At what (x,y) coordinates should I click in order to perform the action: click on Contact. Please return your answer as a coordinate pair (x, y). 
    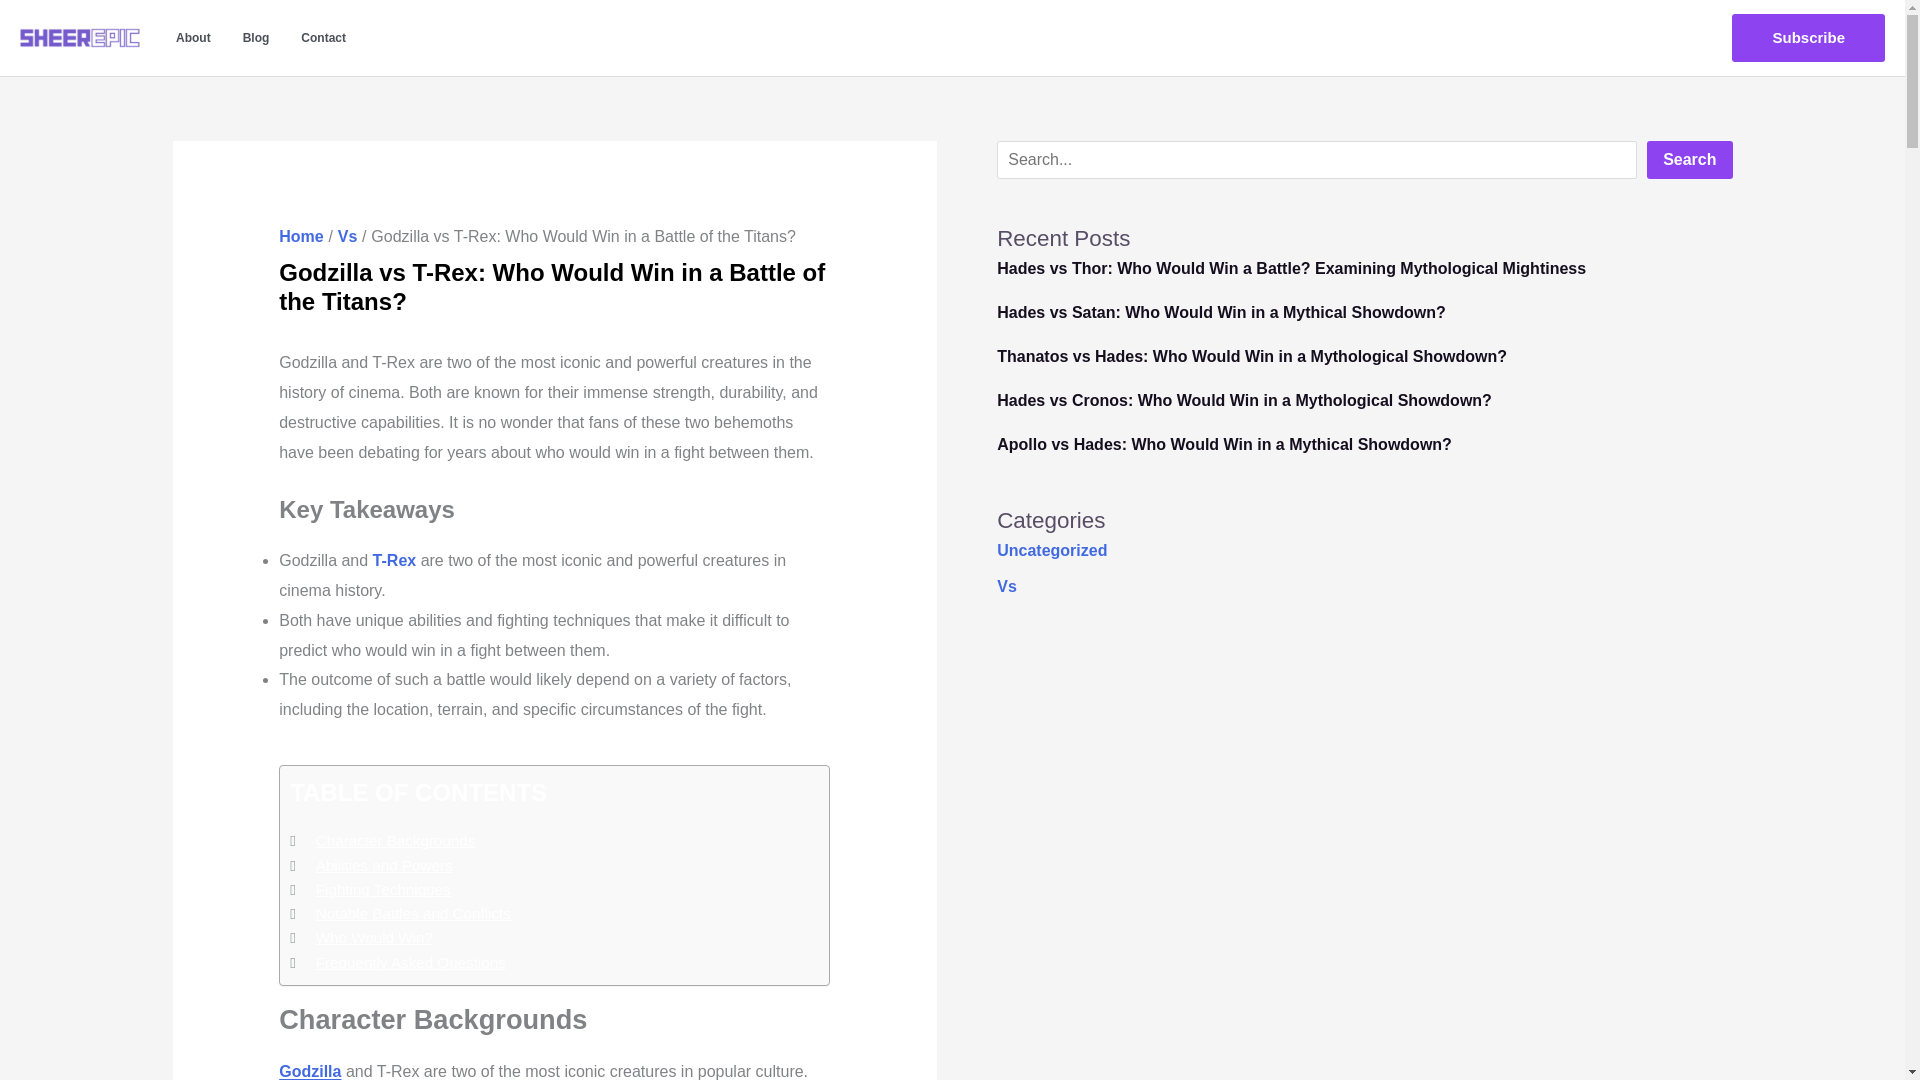
    Looking at the image, I should click on (323, 38).